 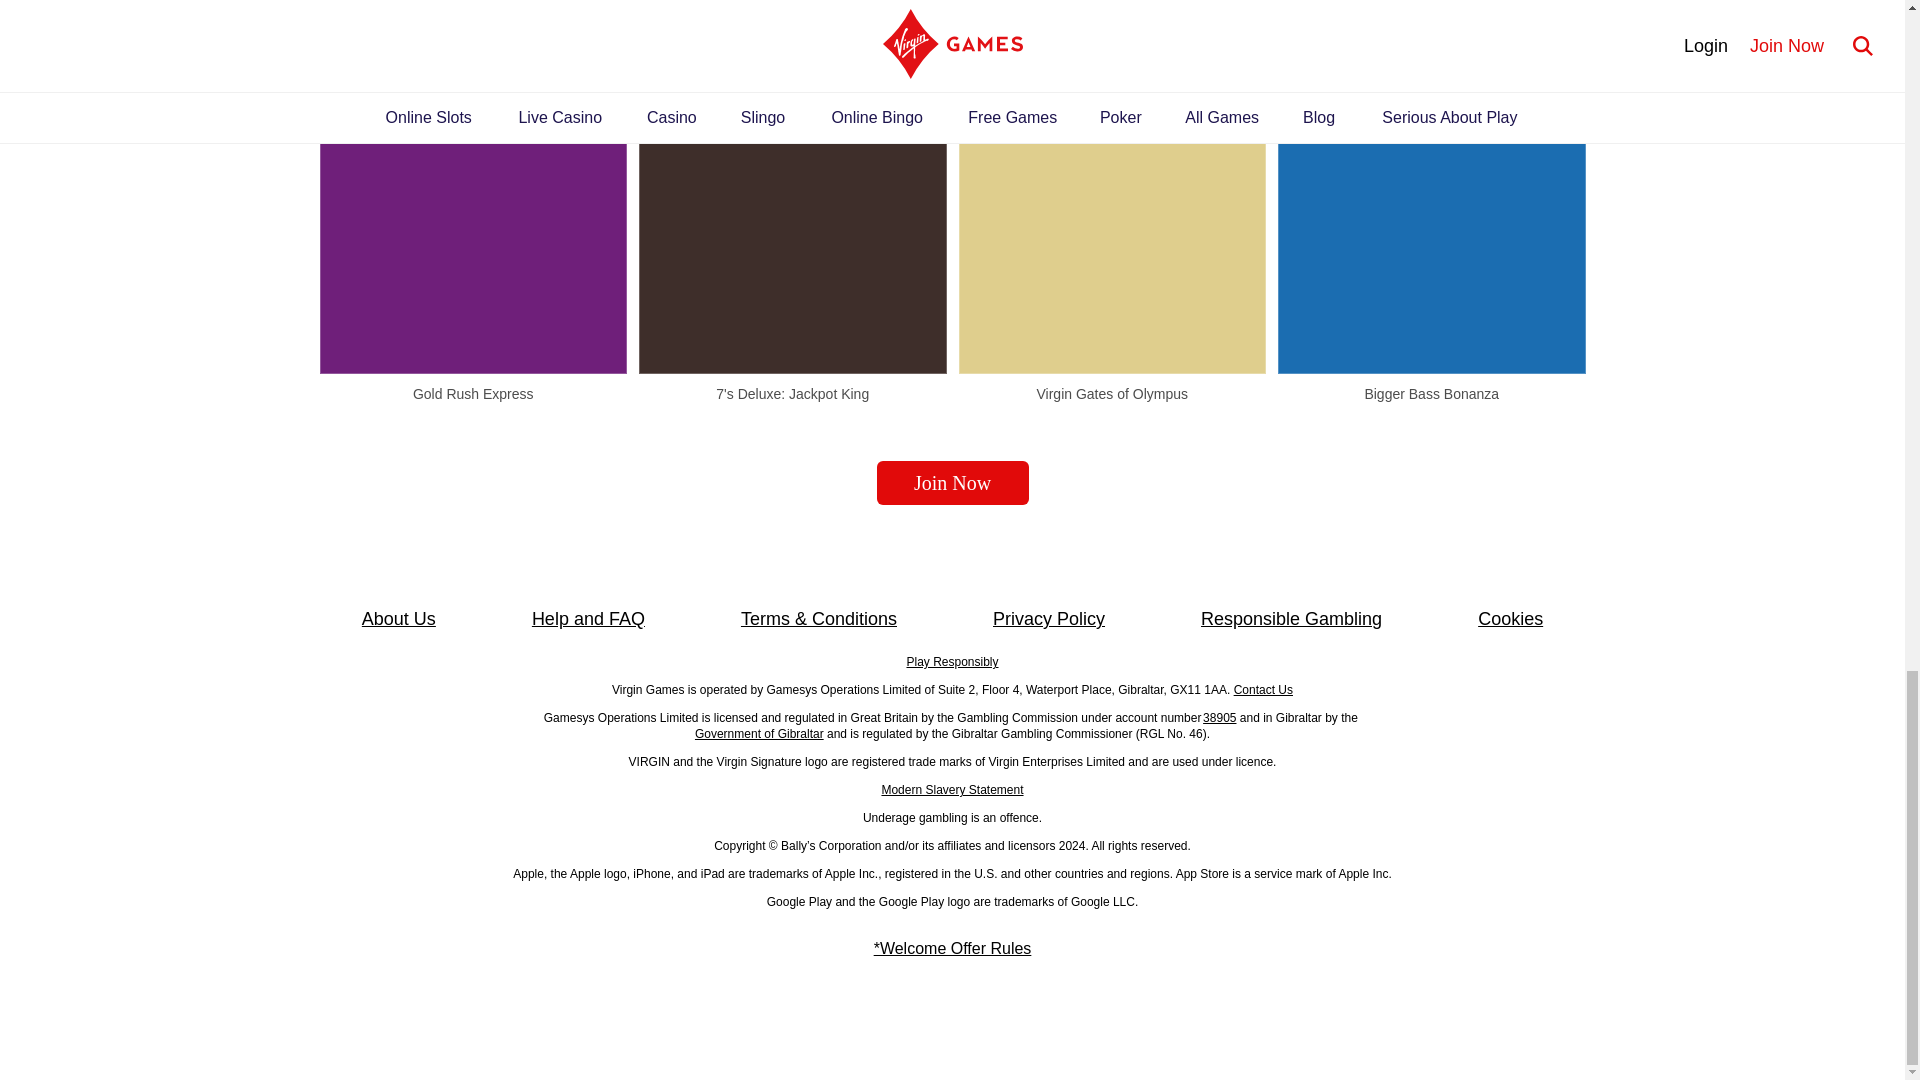 What do you see at coordinates (1432, 218) in the screenshot?
I see `More info about Bigger Bass Bonanza` at bounding box center [1432, 218].